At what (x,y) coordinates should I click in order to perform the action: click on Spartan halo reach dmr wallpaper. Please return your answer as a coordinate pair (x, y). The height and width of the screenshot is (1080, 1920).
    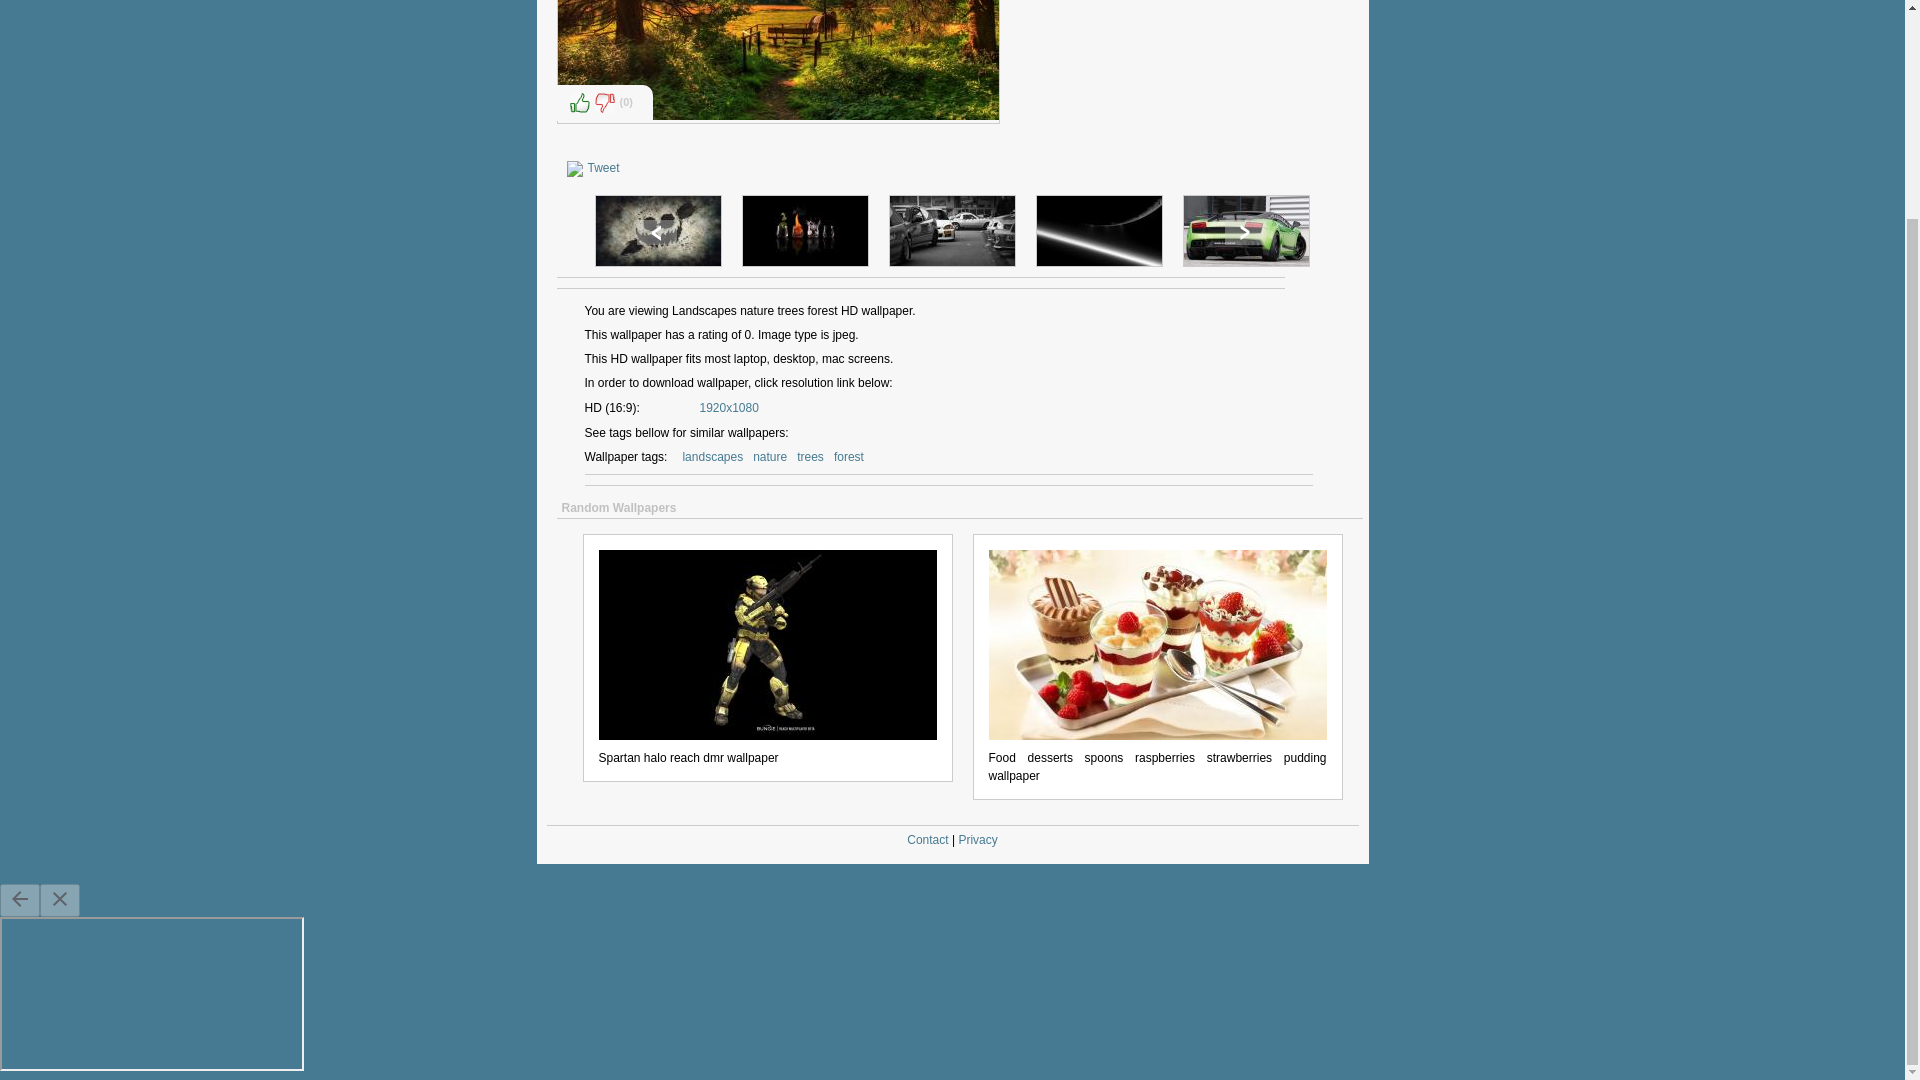
    Looking at the image, I should click on (766, 641).